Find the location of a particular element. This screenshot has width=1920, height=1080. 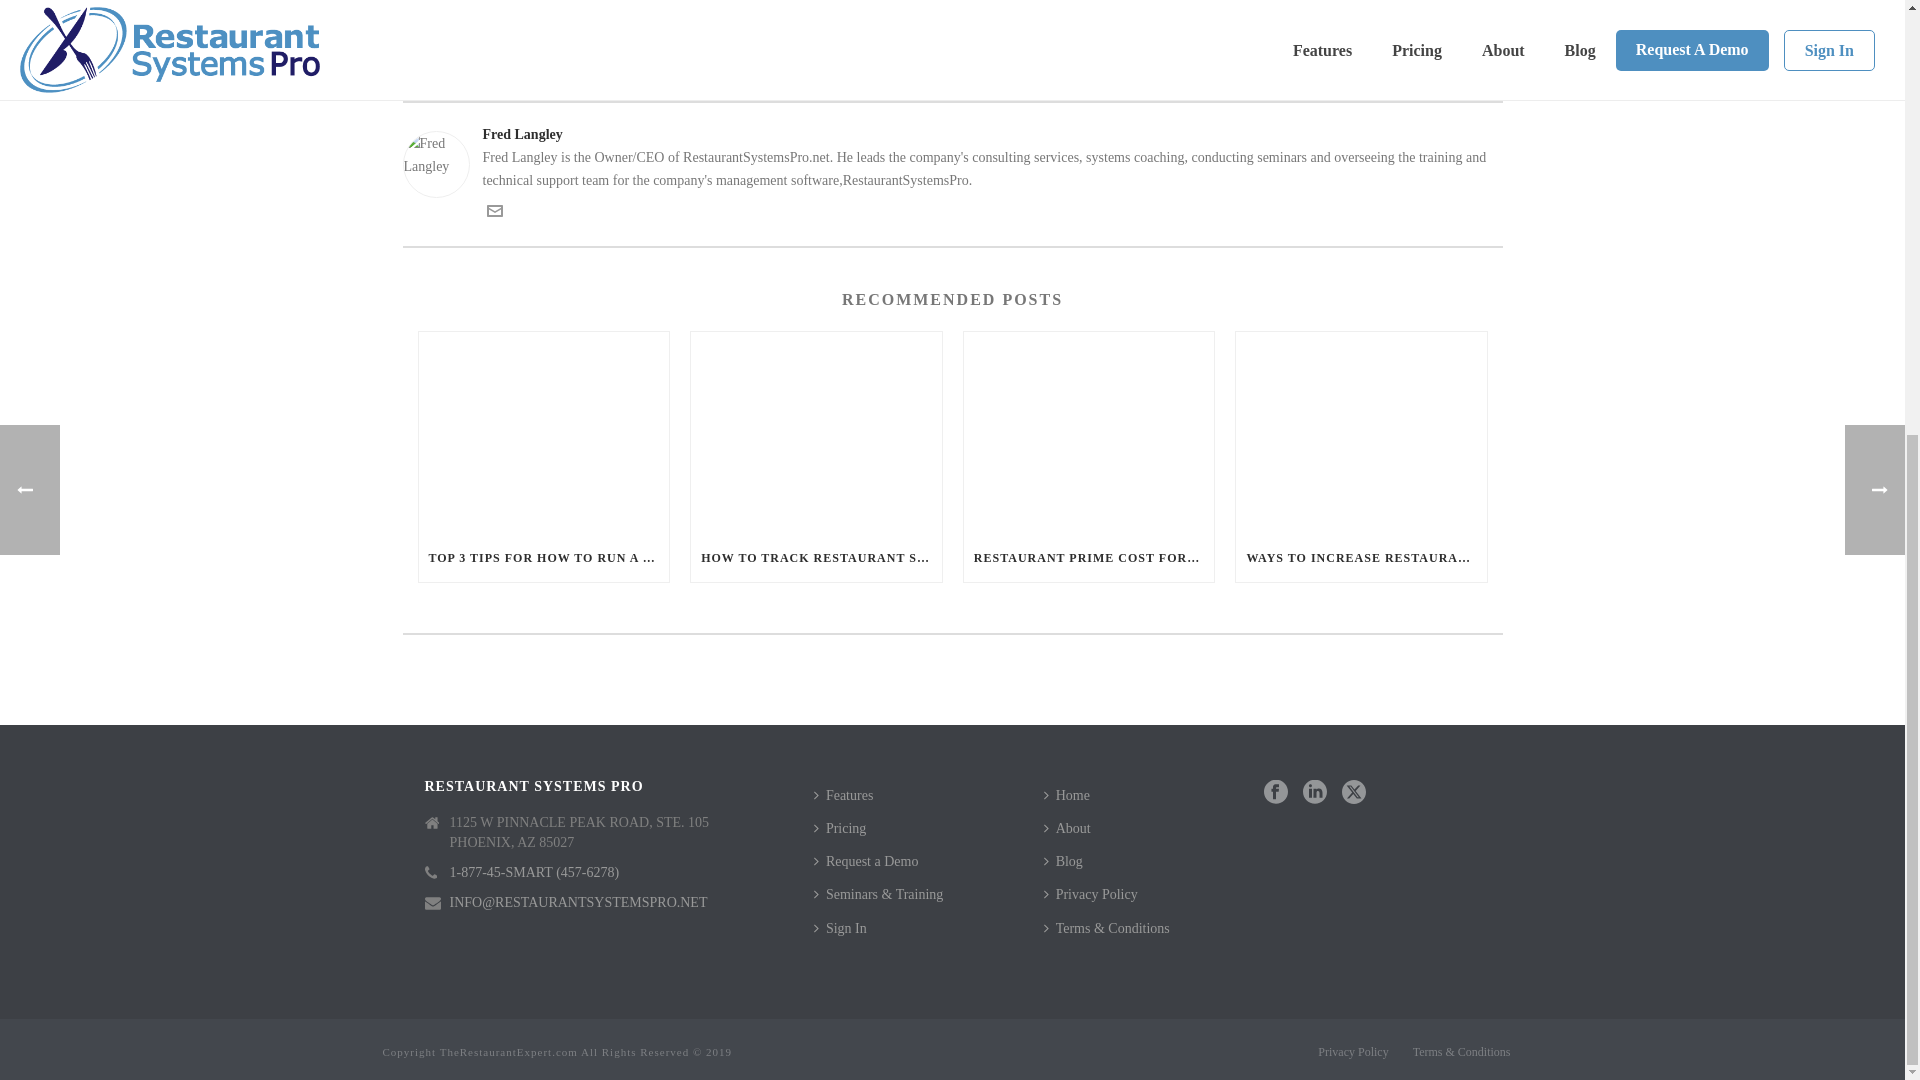

Restaurant Budget is located at coordinates (721, 68).